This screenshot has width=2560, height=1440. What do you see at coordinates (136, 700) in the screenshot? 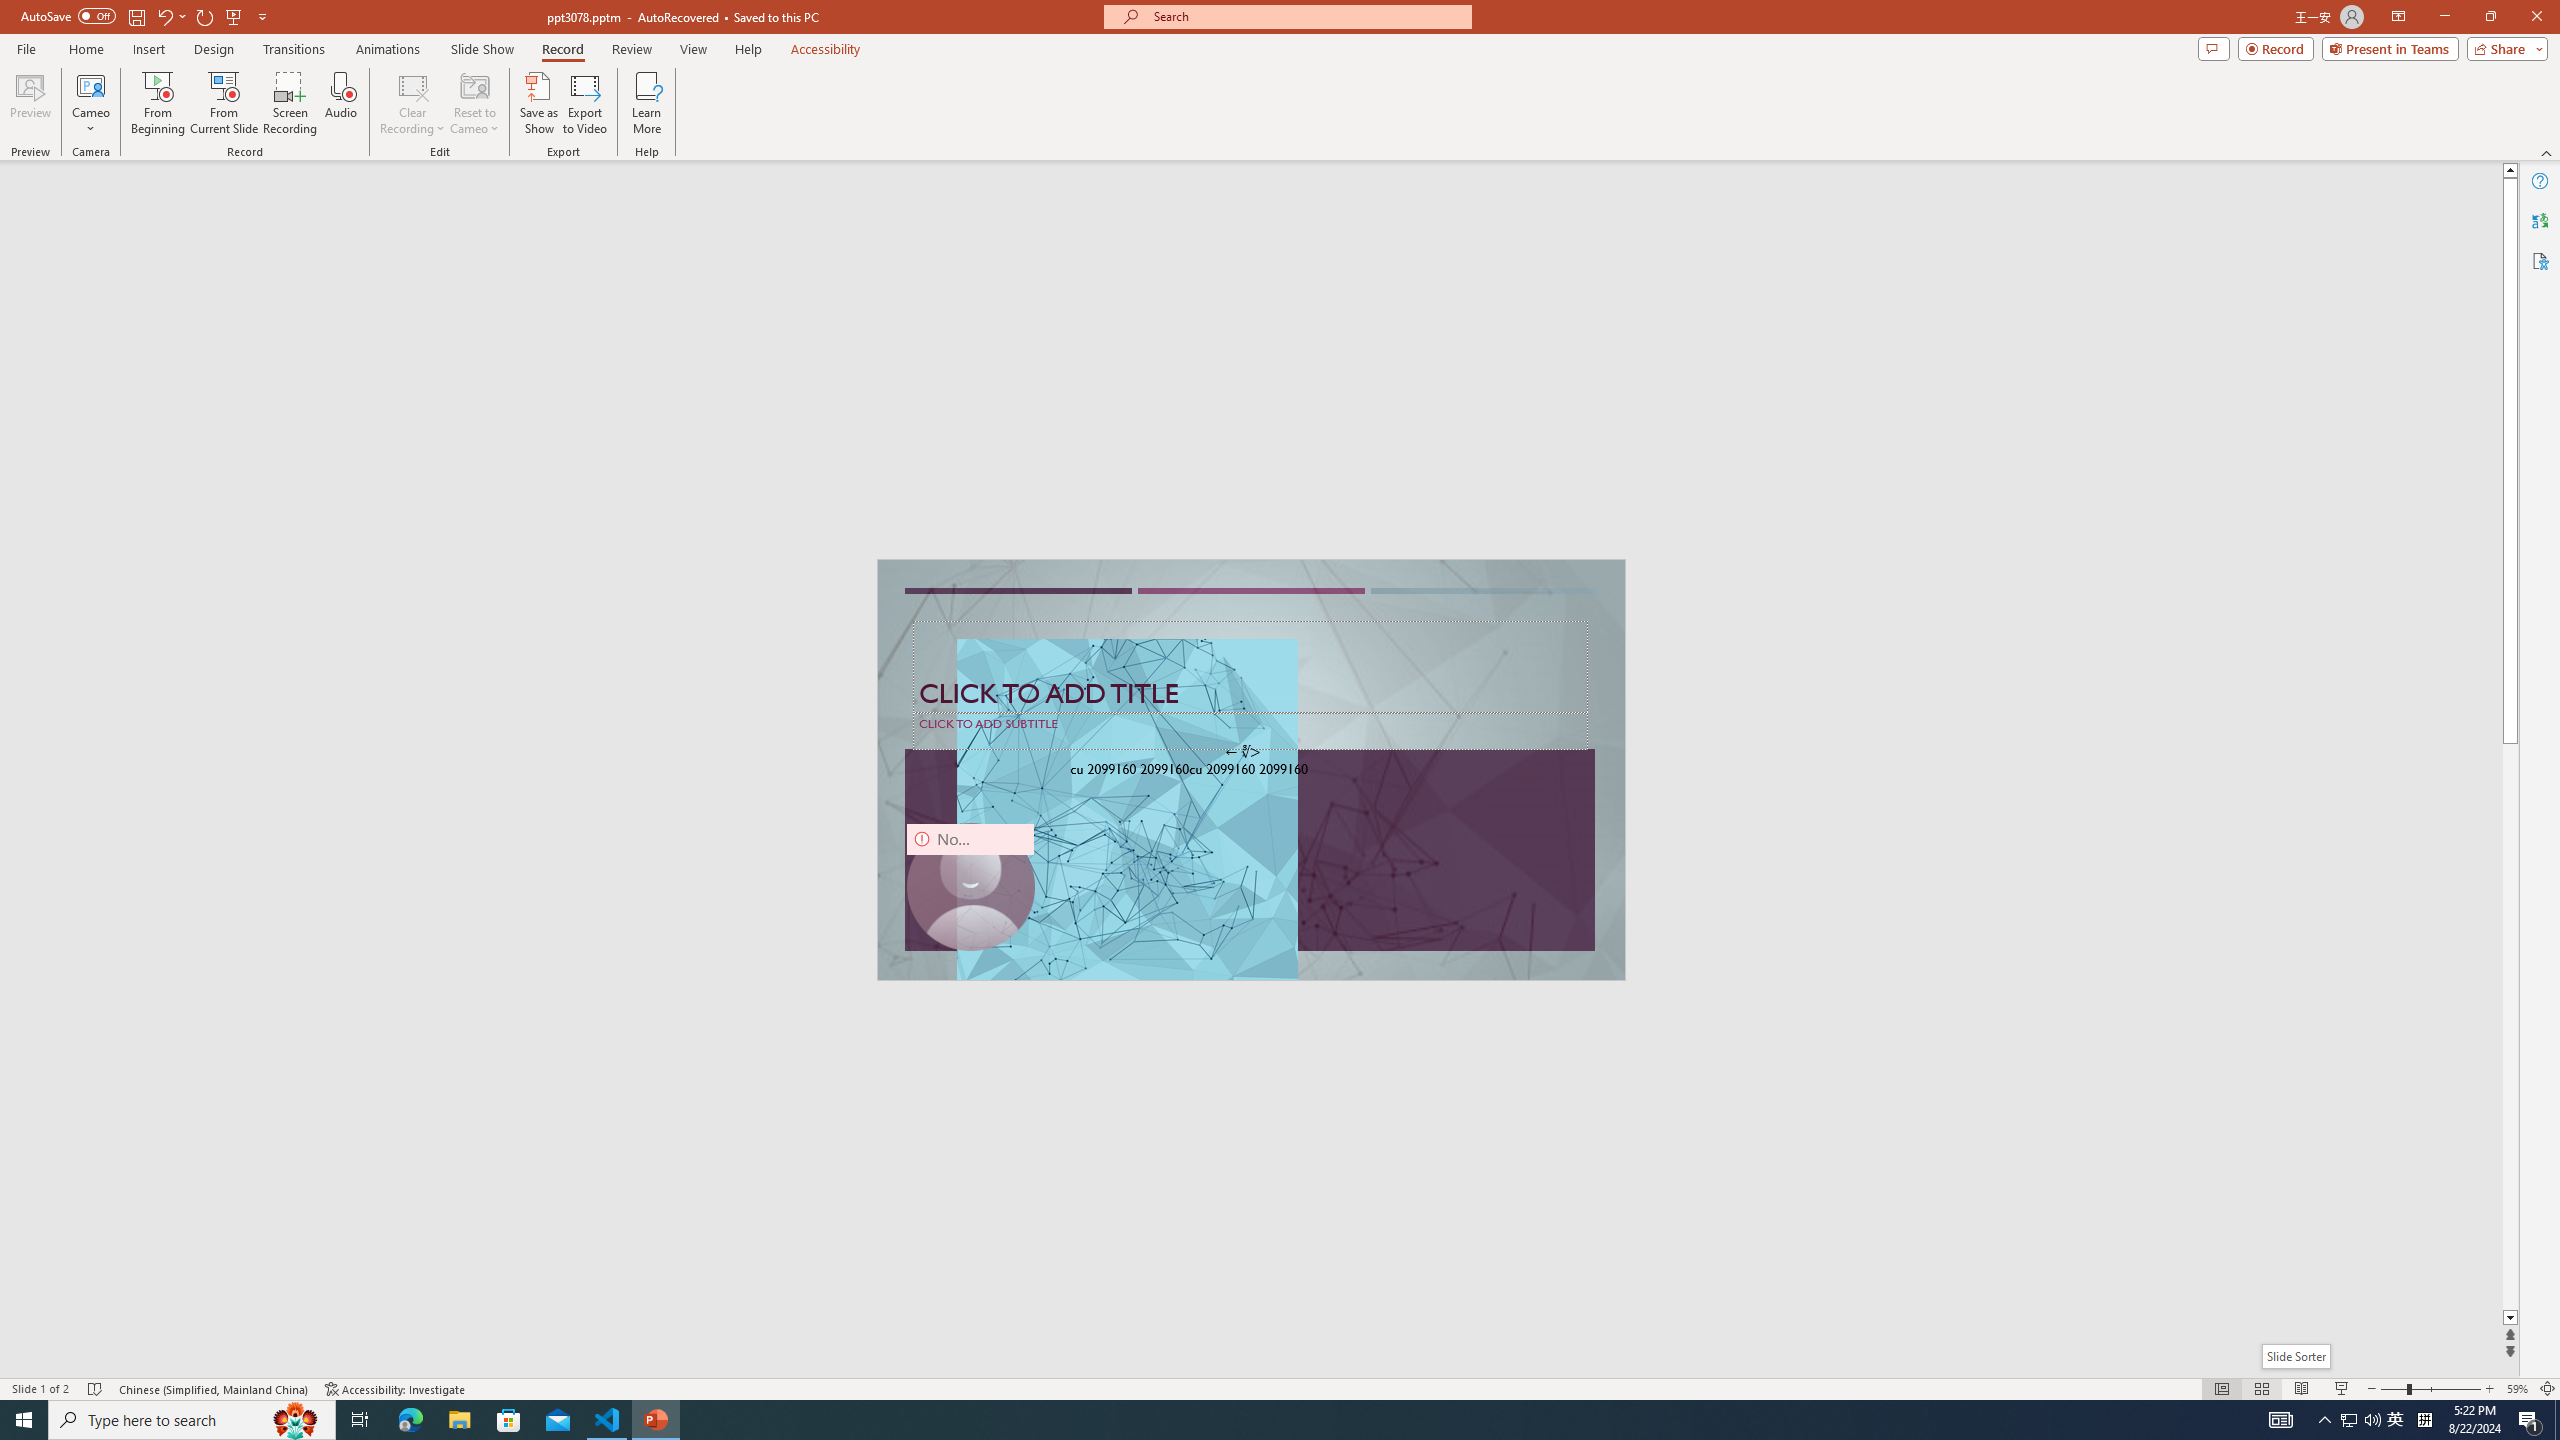
I see `Extensions (Ctrl+Shift+X)` at bounding box center [136, 700].